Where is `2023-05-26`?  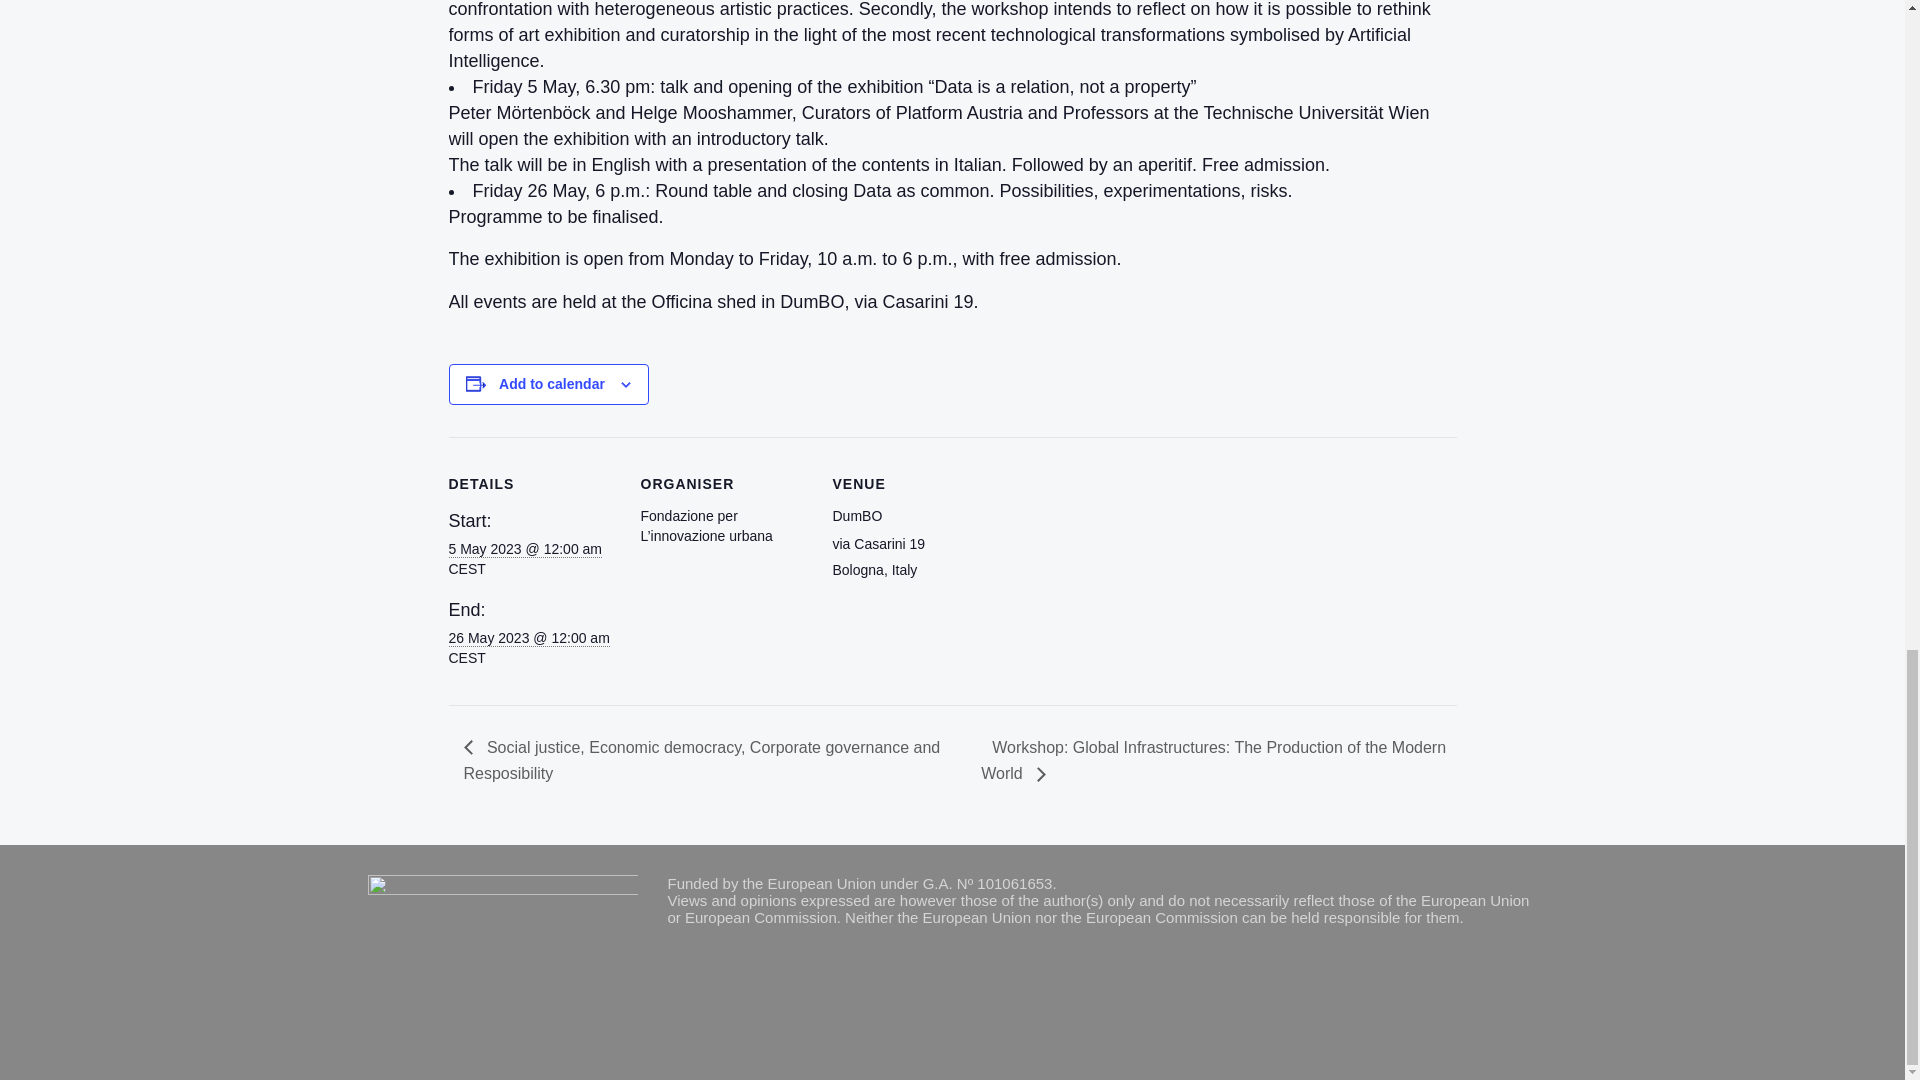 2023-05-26 is located at coordinates (528, 638).